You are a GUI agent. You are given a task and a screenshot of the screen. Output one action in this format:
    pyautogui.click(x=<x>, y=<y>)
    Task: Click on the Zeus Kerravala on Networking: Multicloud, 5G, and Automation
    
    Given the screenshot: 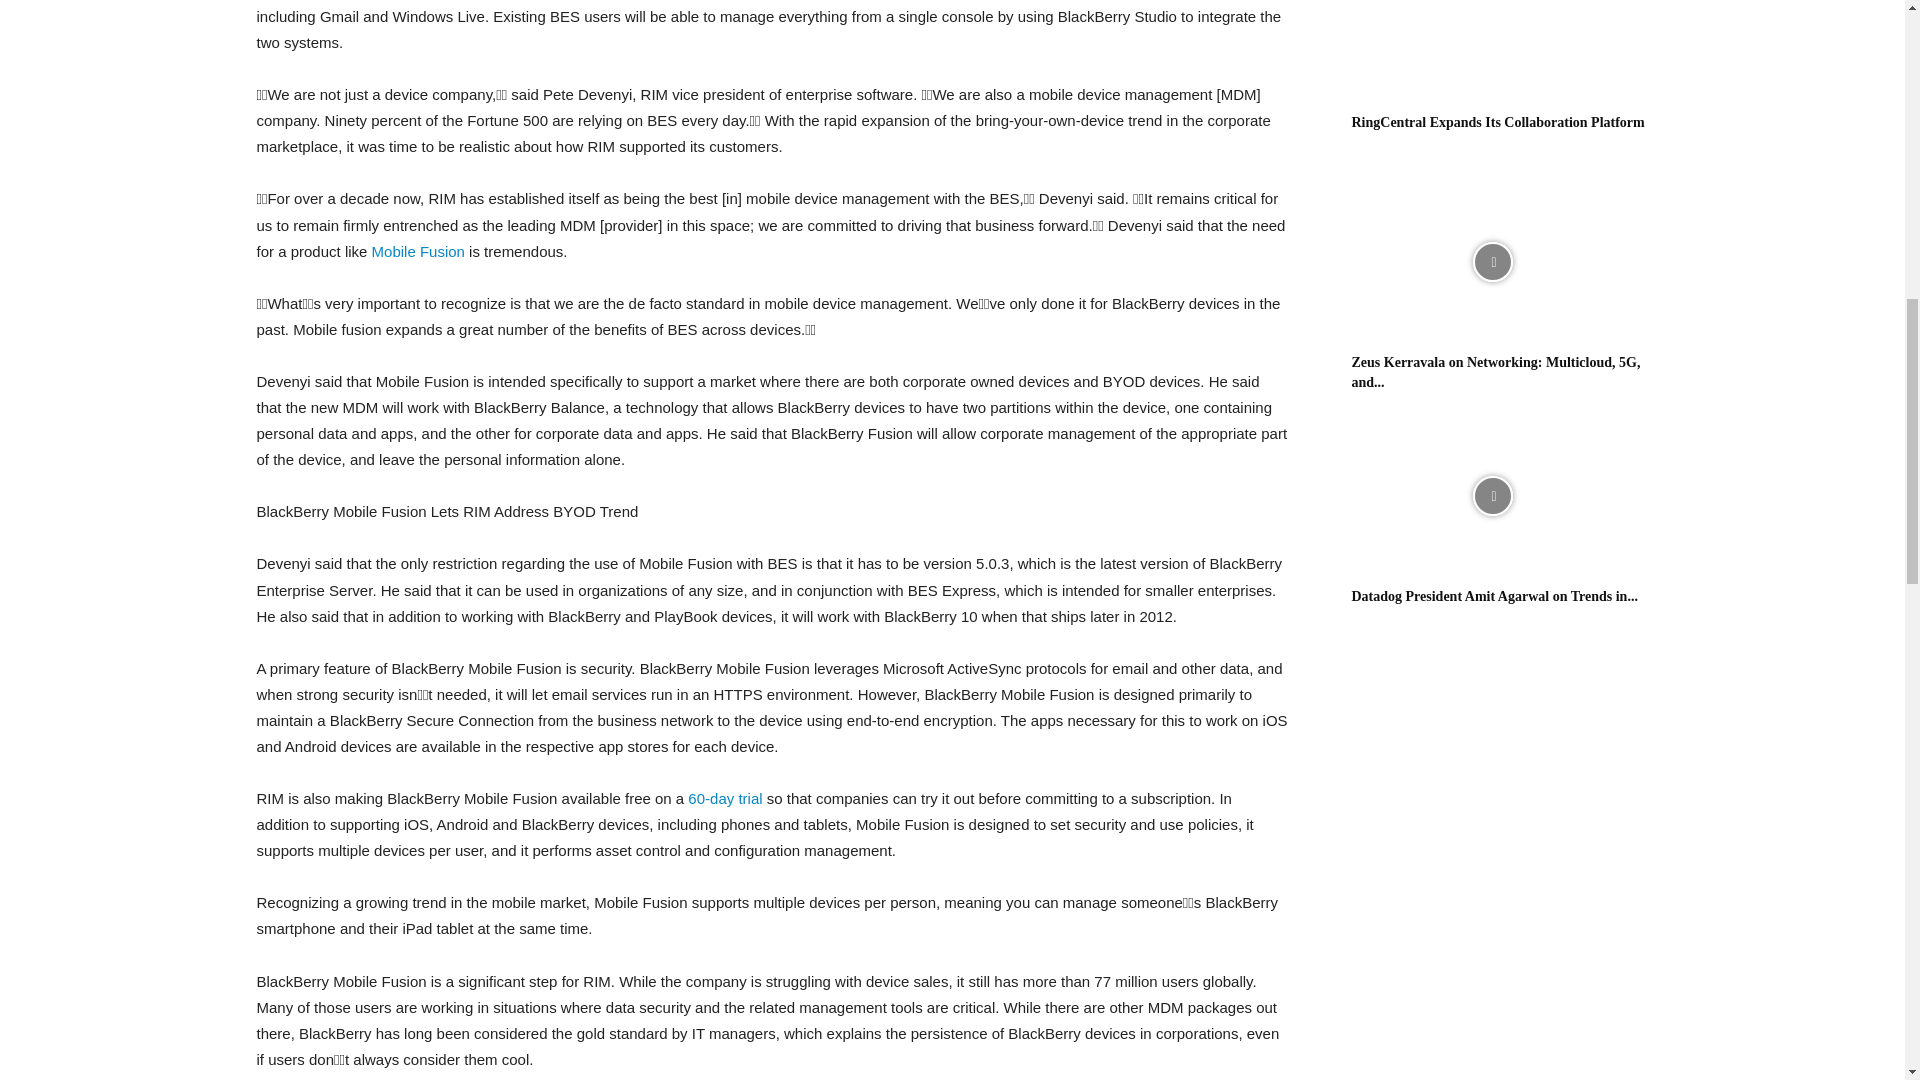 What is the action you would take?
    pyautogui.click(x=1496, y=372)
    